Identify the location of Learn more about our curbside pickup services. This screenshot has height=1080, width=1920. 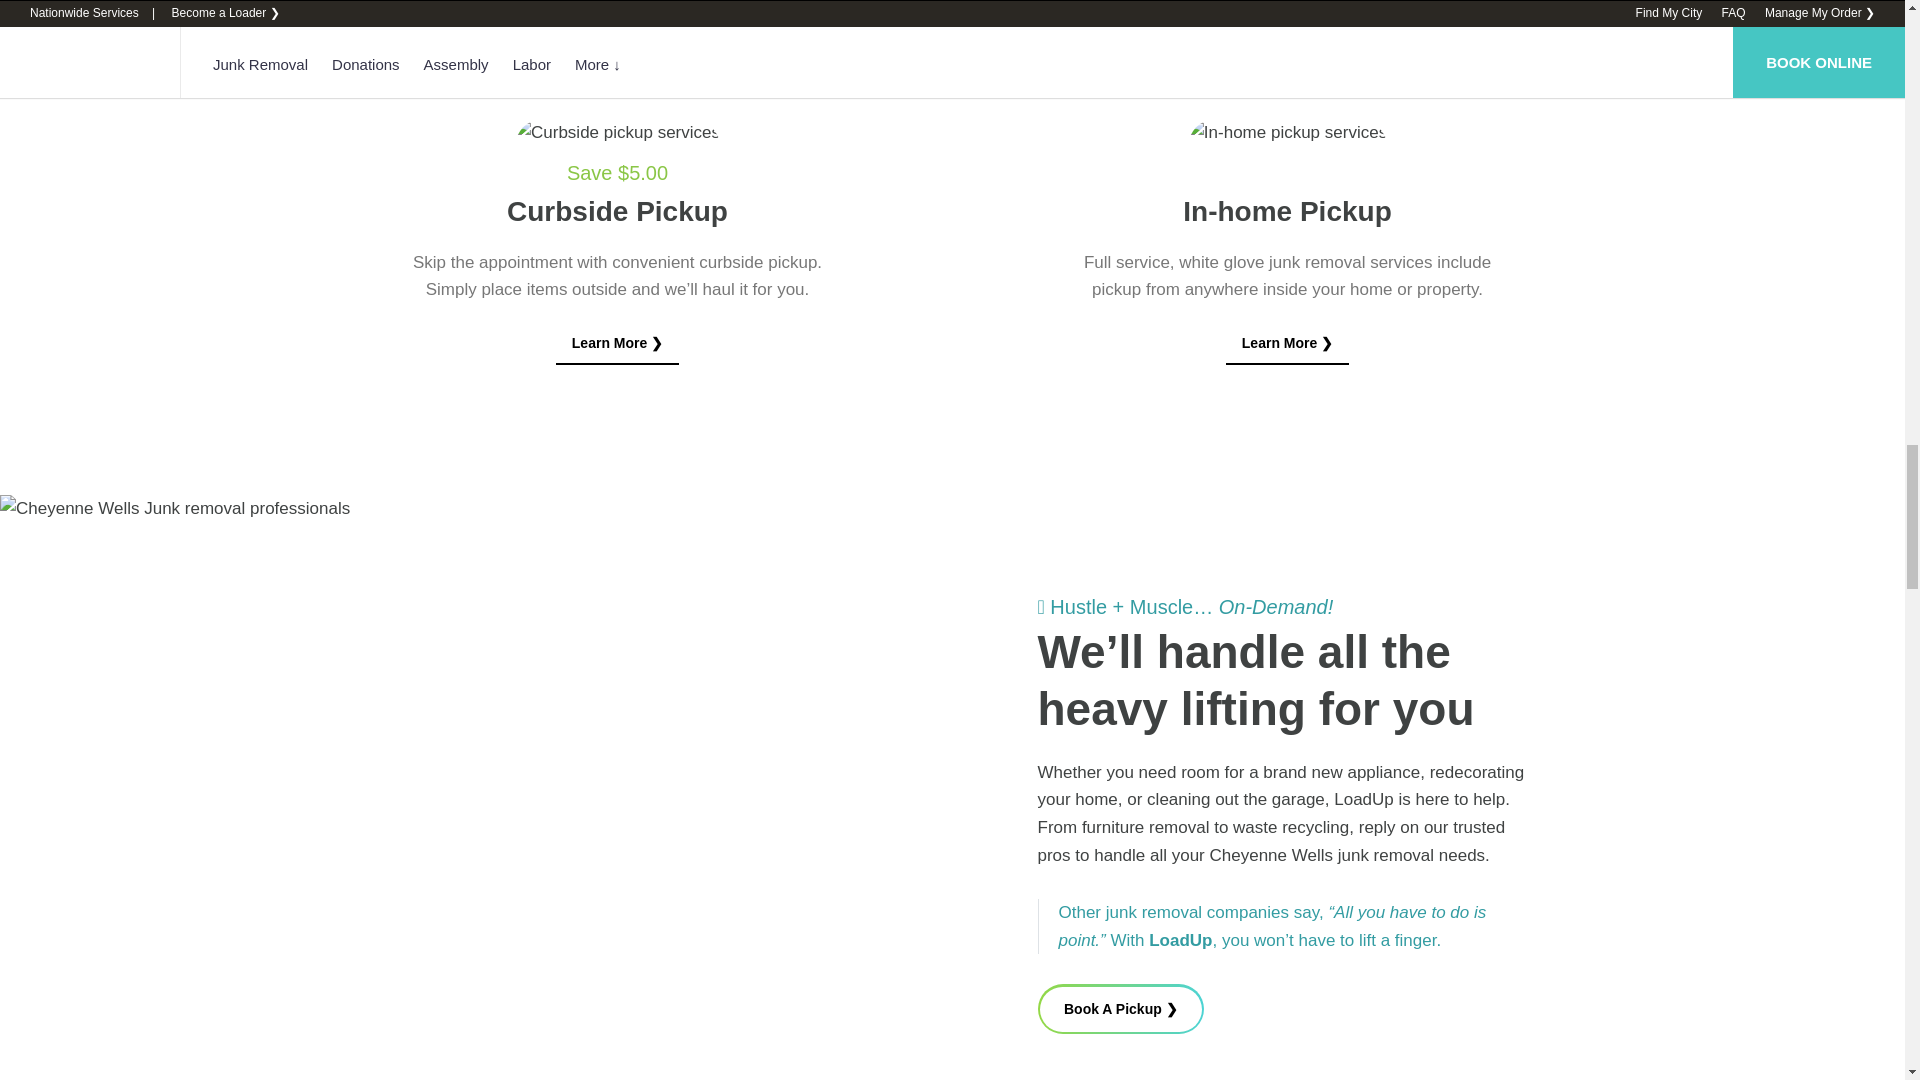
(618, 344).